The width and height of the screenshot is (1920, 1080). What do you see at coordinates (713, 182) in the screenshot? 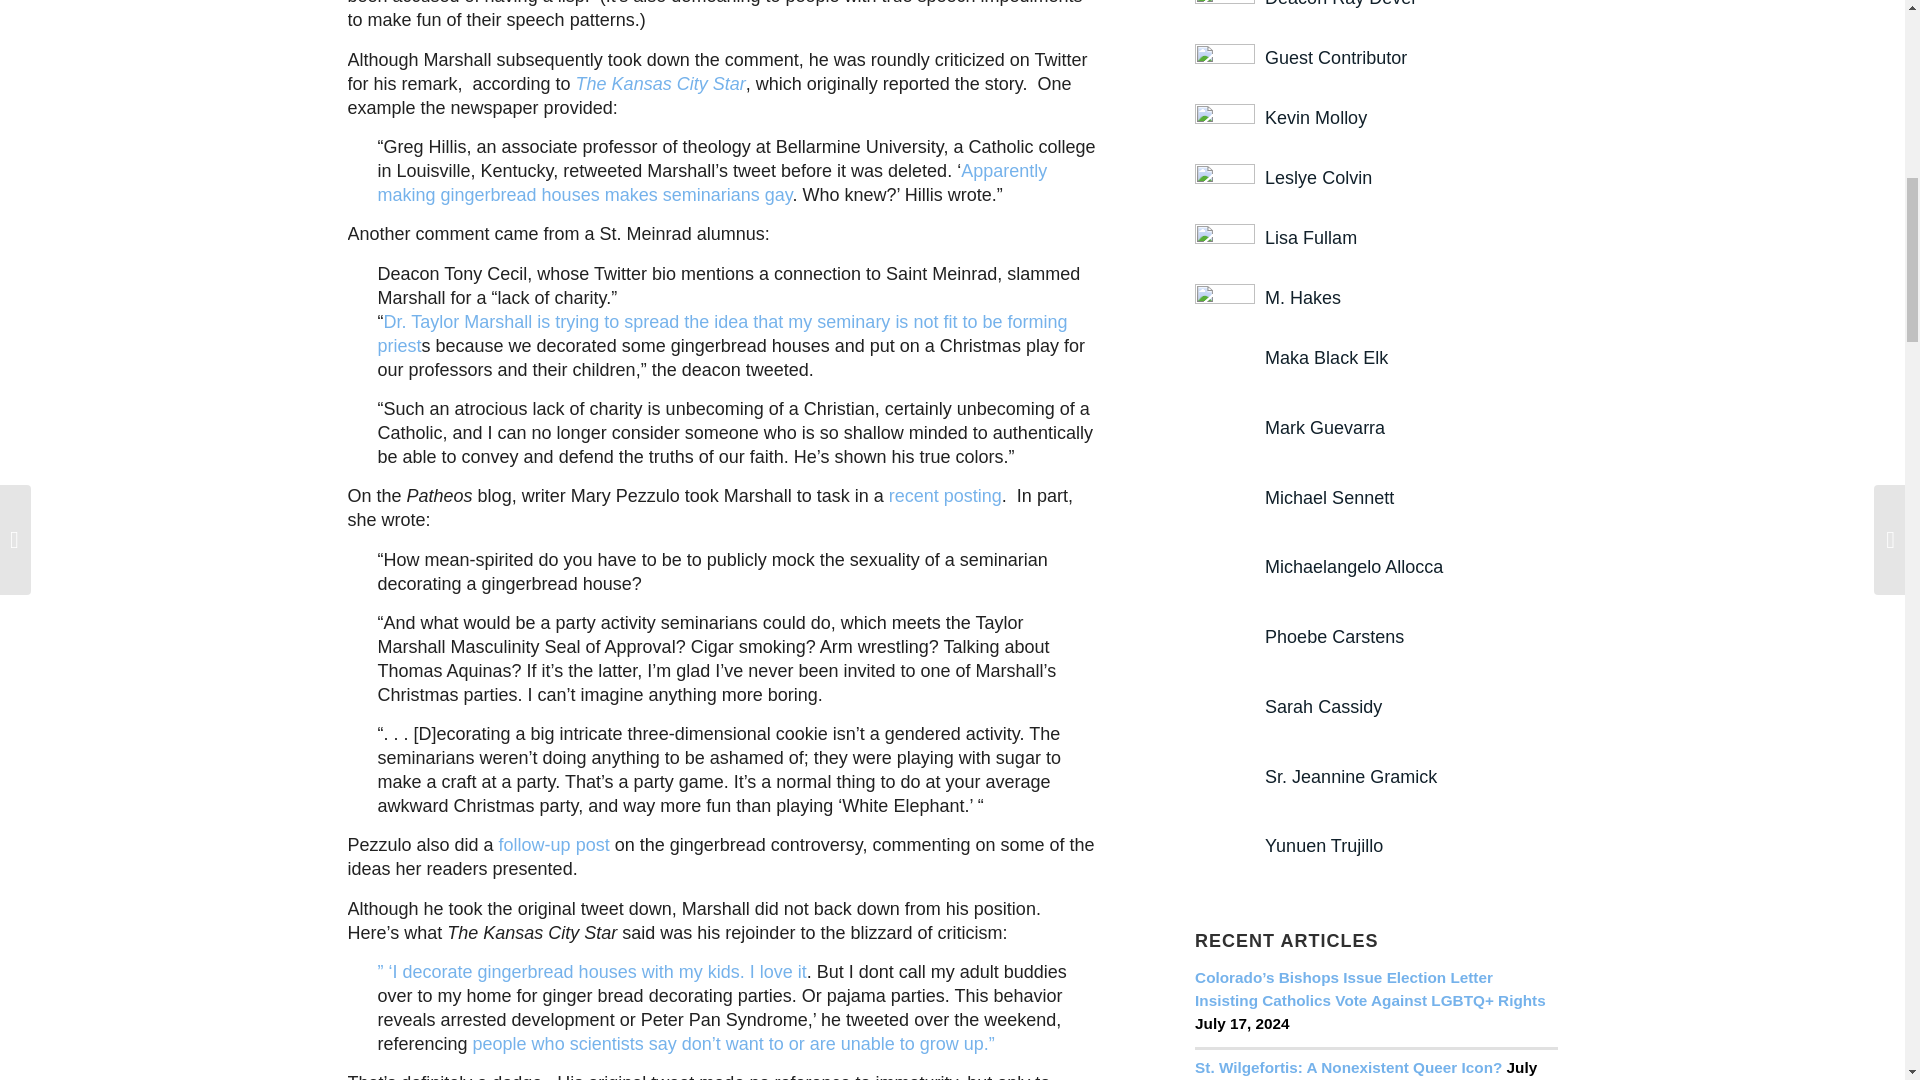
I see `Apparently making gingerbread houses makes seminarians gay` at bounding box center [713, 182].